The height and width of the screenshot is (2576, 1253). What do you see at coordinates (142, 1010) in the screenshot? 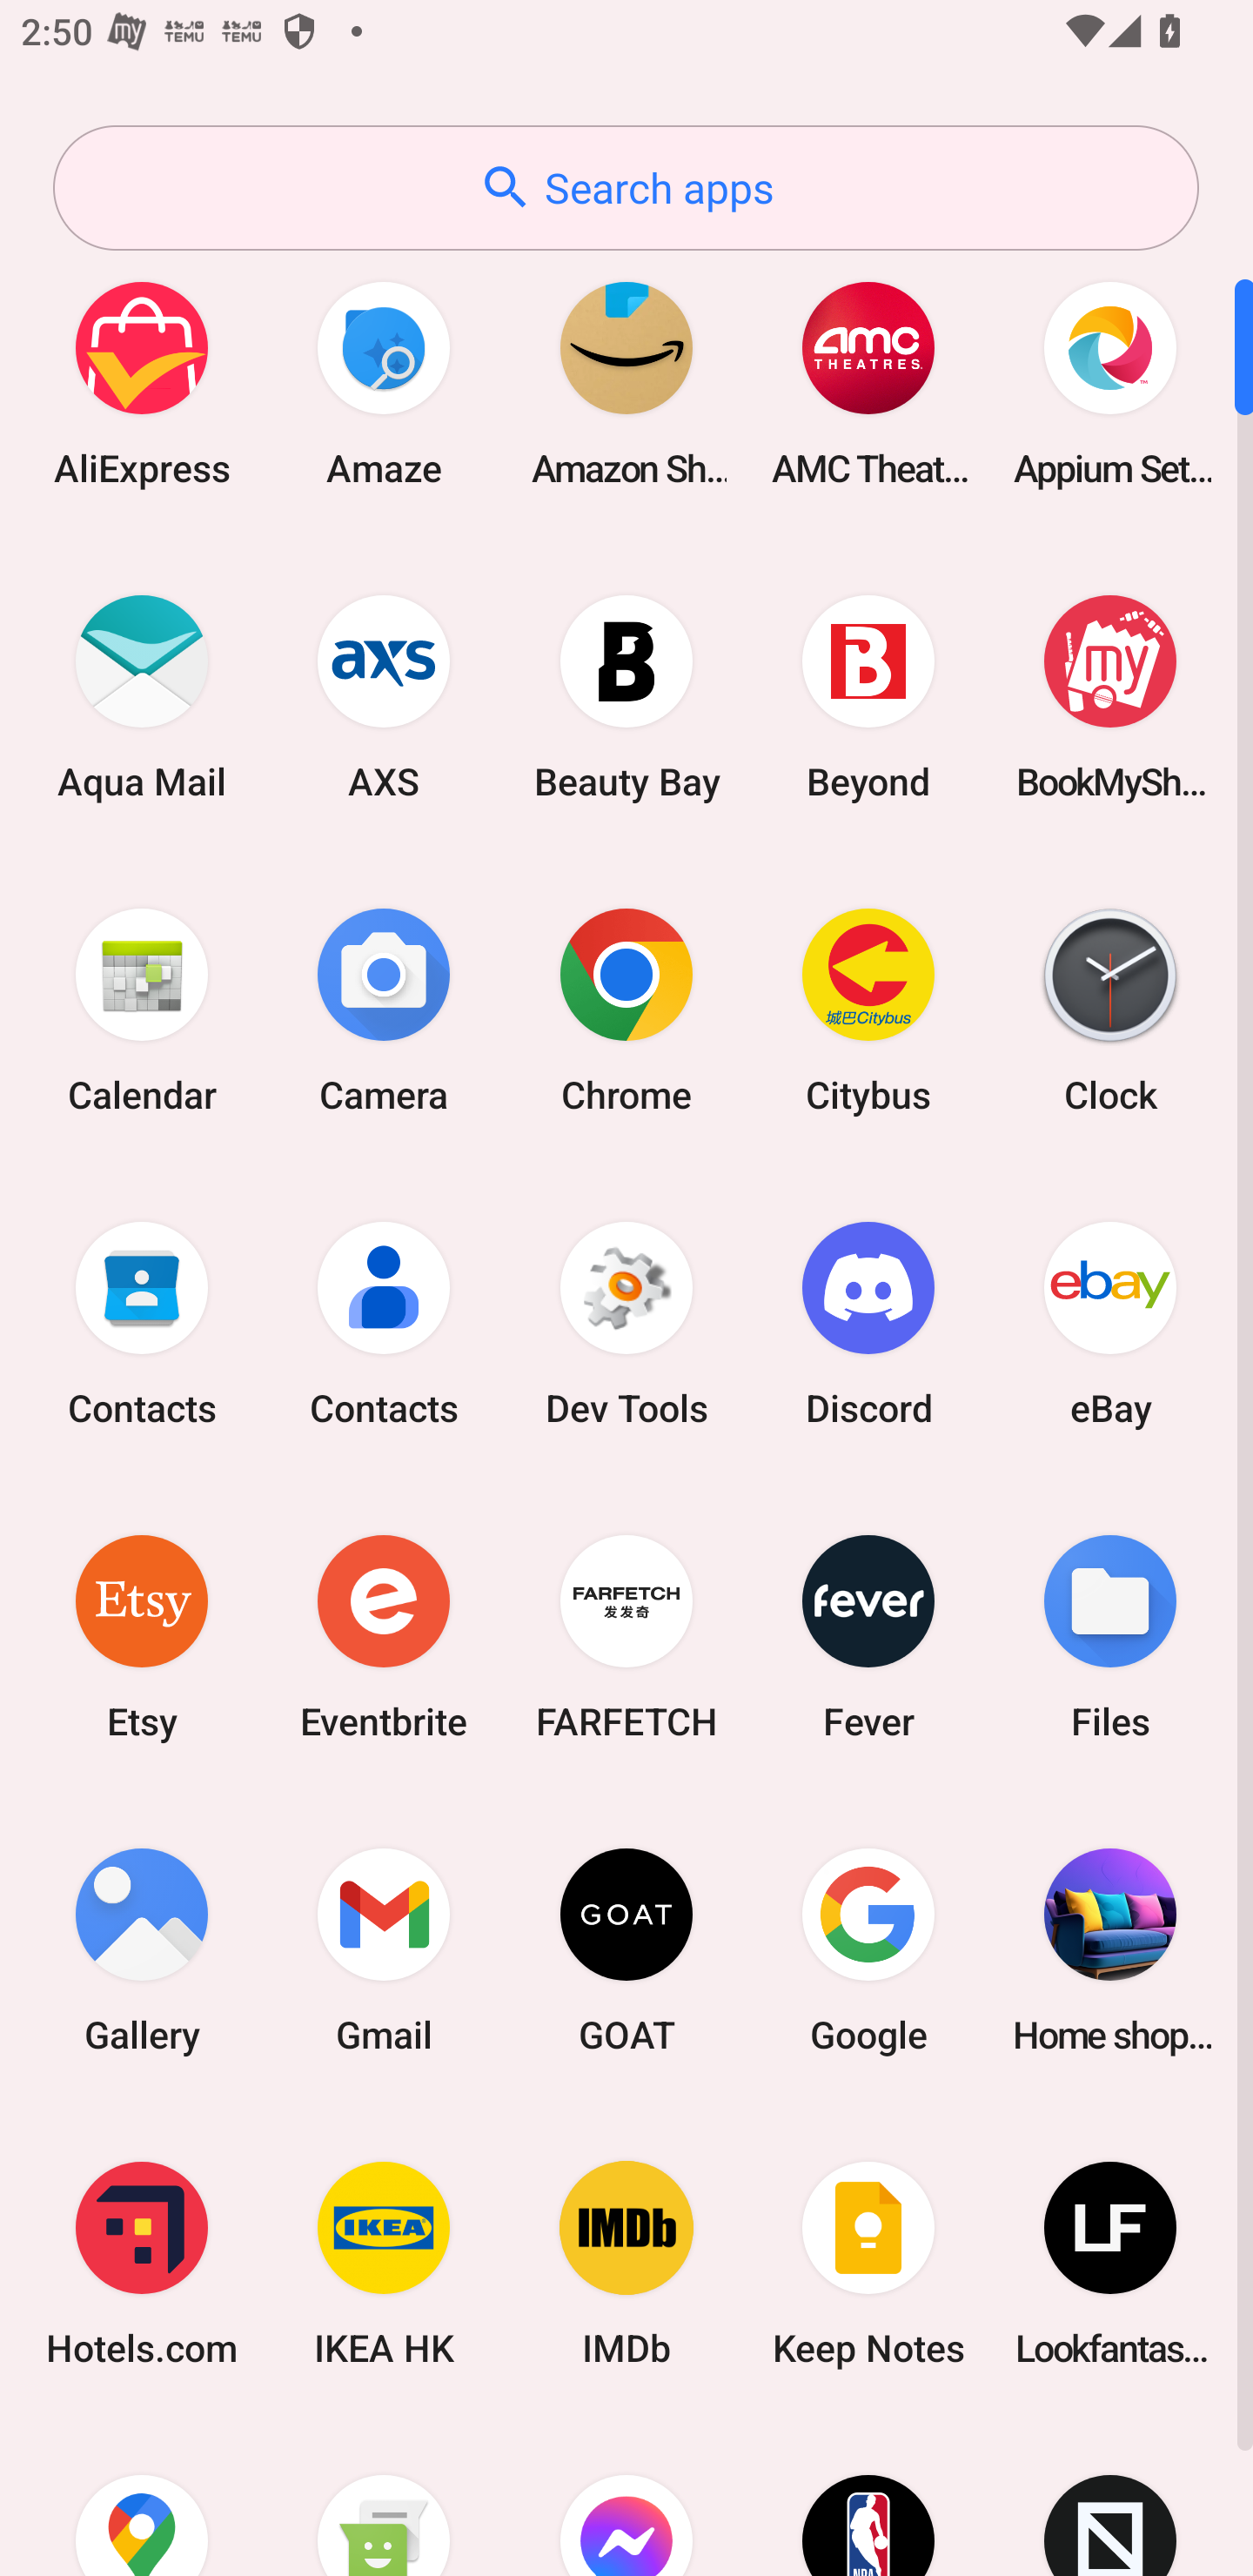
I see `Calendar` at bounding box center [142, 1010].